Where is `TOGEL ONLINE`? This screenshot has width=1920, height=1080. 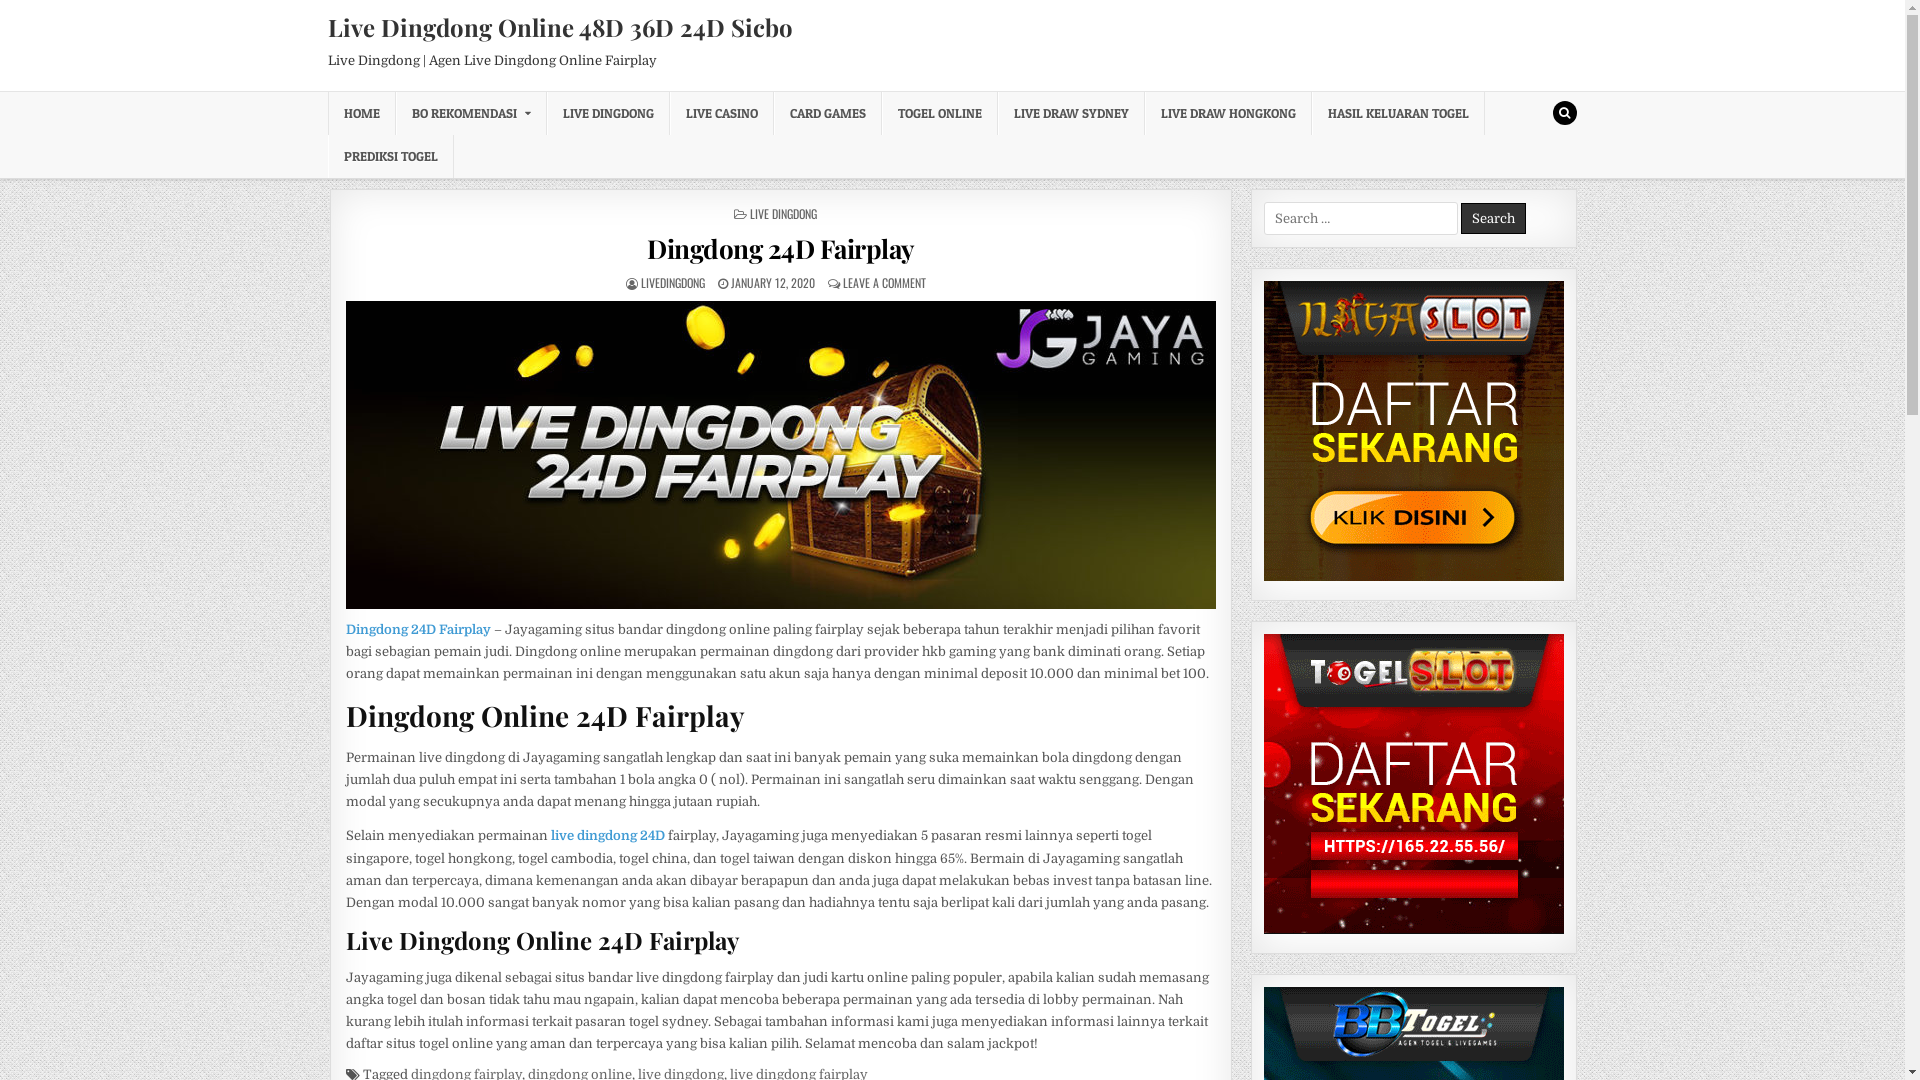 TOGEL ONLINE is located at coordinates (940, 114).